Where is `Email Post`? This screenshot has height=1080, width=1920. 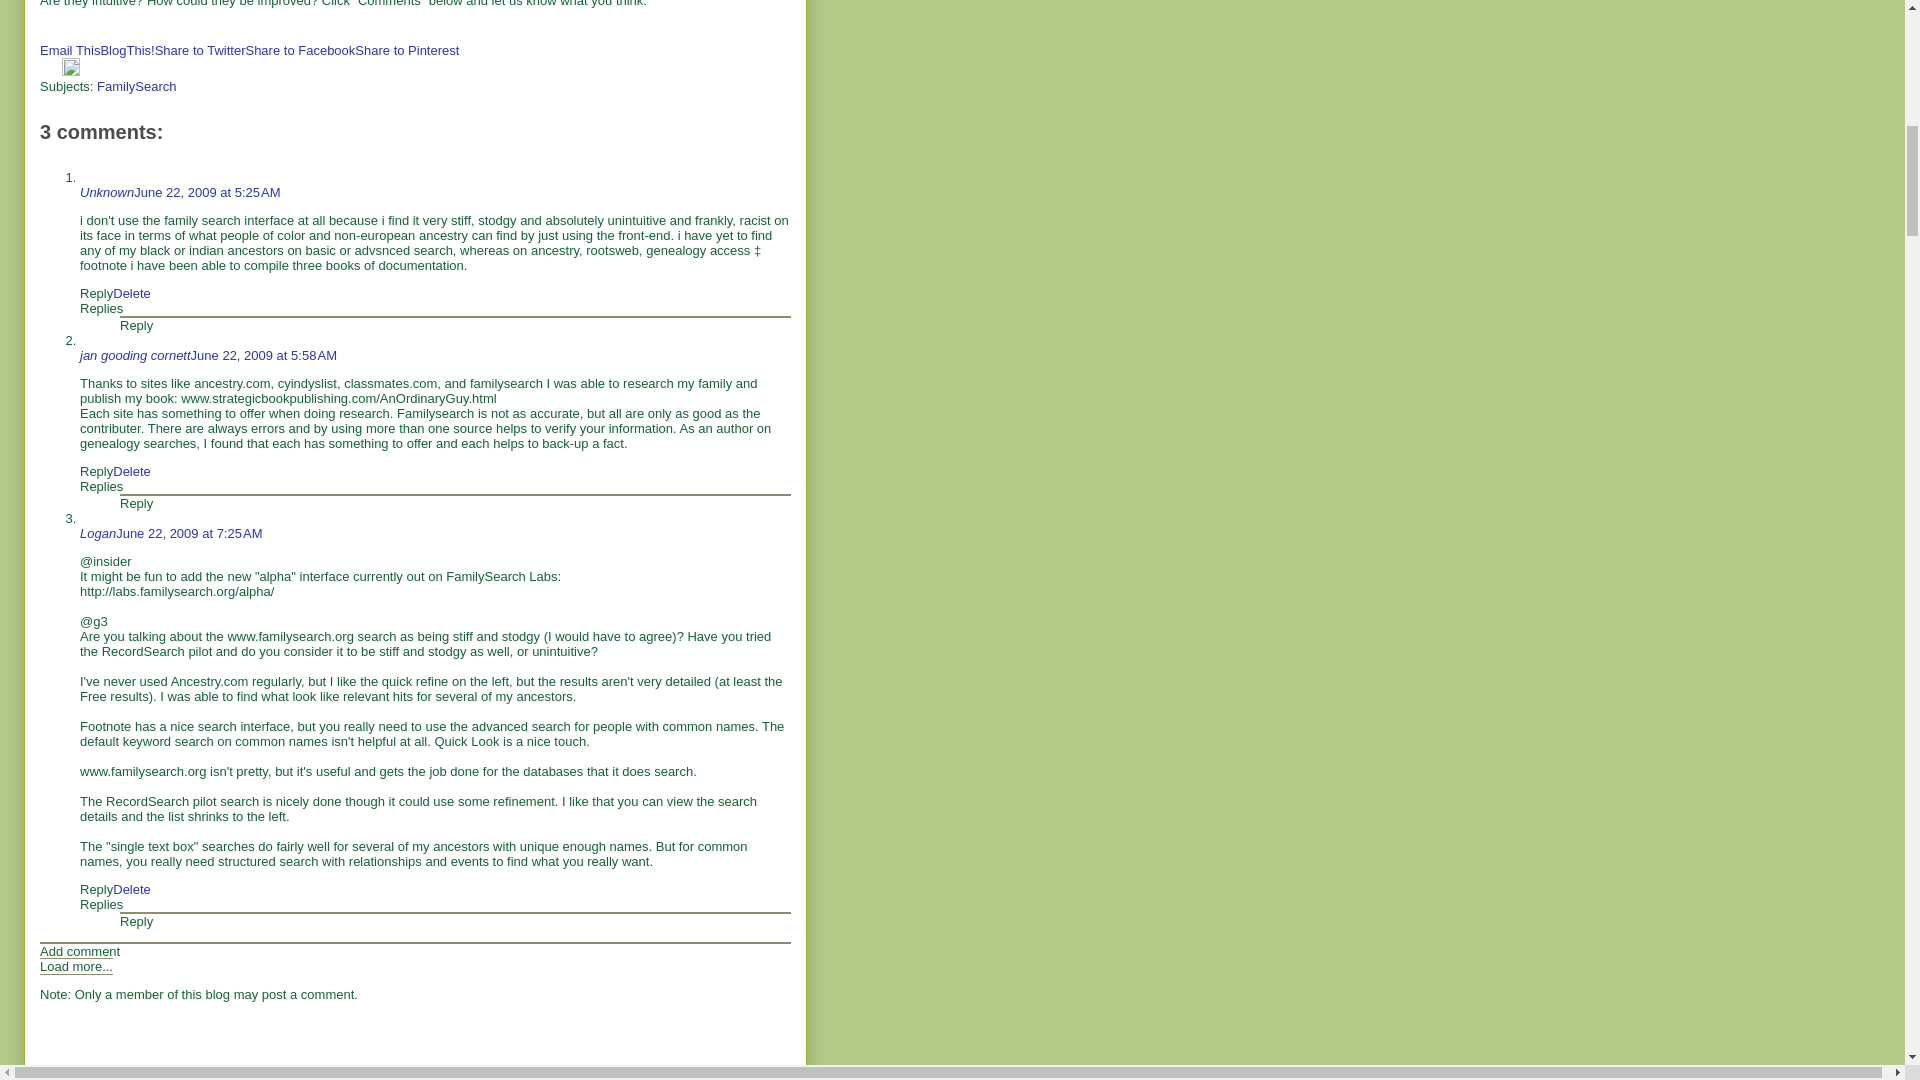
Email Post is located at coordinates (50, 70).